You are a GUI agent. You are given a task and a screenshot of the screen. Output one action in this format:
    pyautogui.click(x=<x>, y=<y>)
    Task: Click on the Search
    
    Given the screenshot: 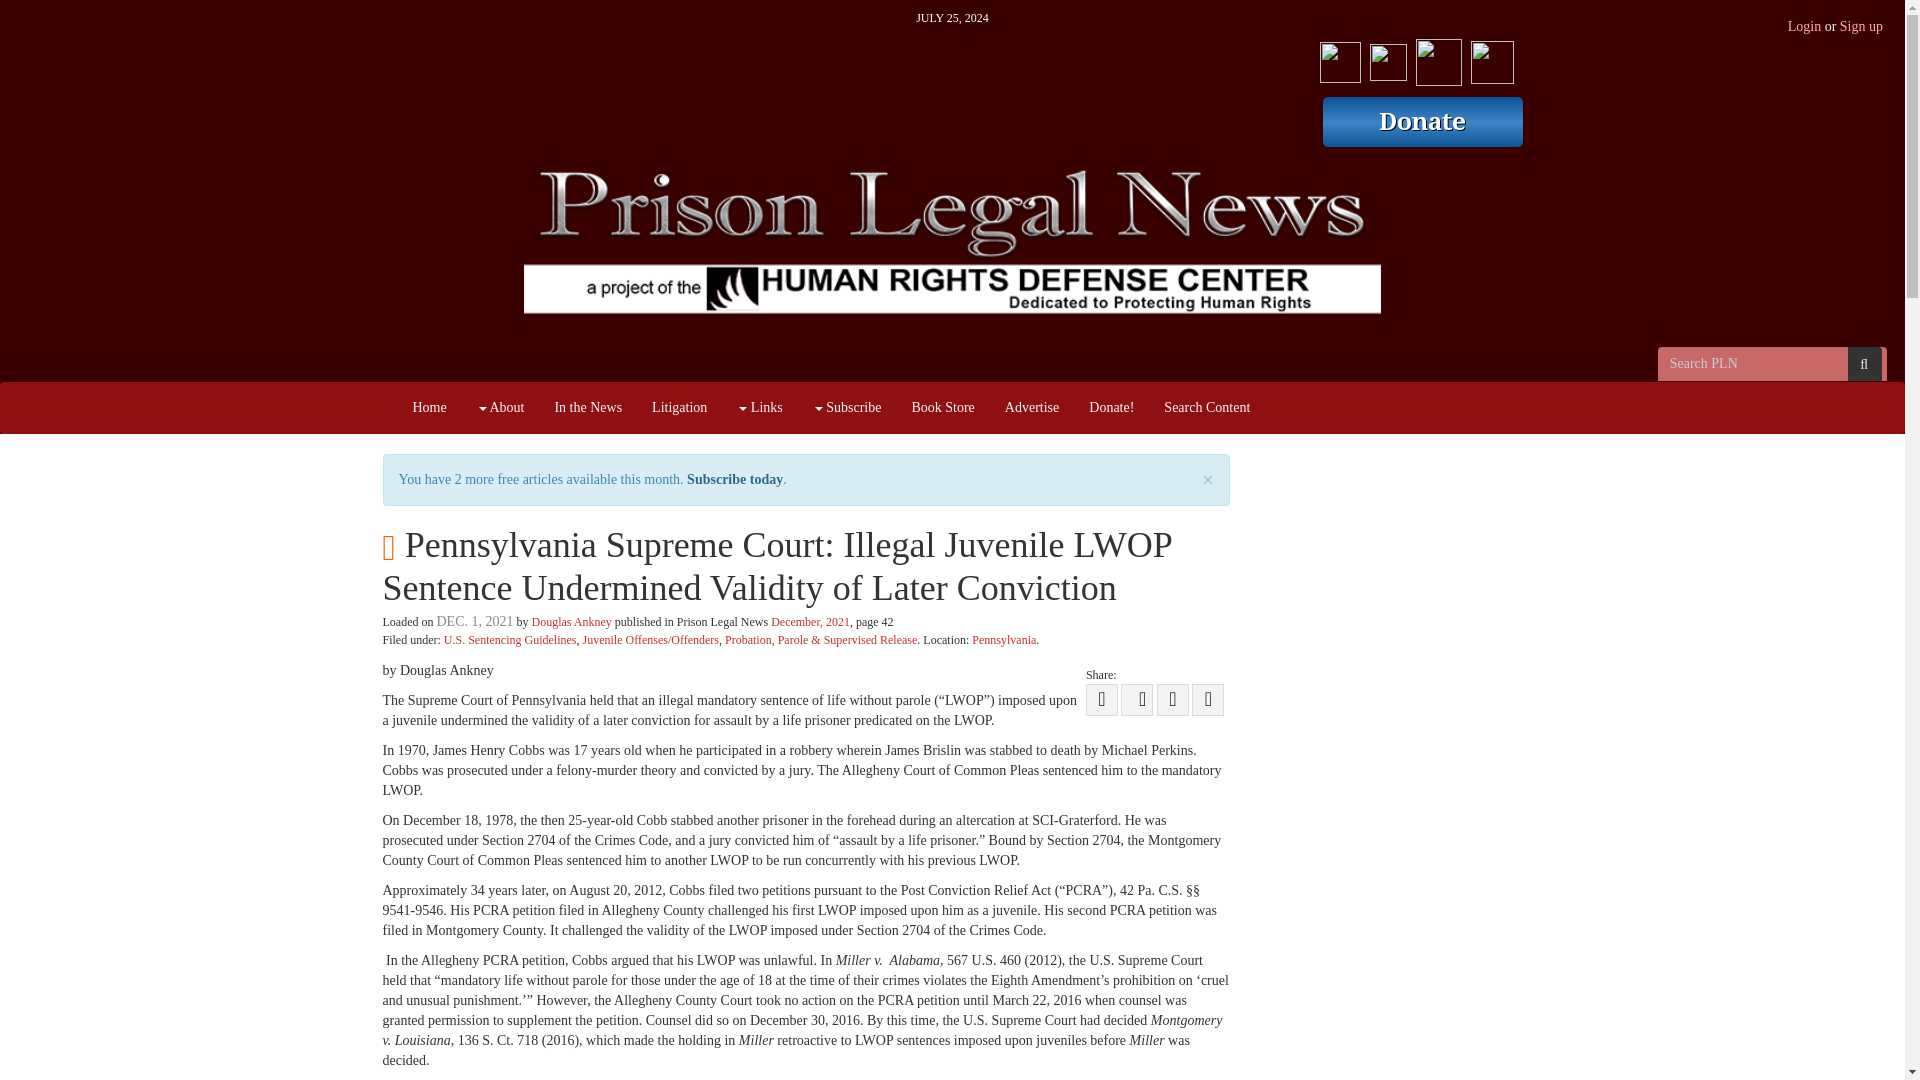 What is the action you would take?
    pyautogui.click(x=1864, y=364)
    